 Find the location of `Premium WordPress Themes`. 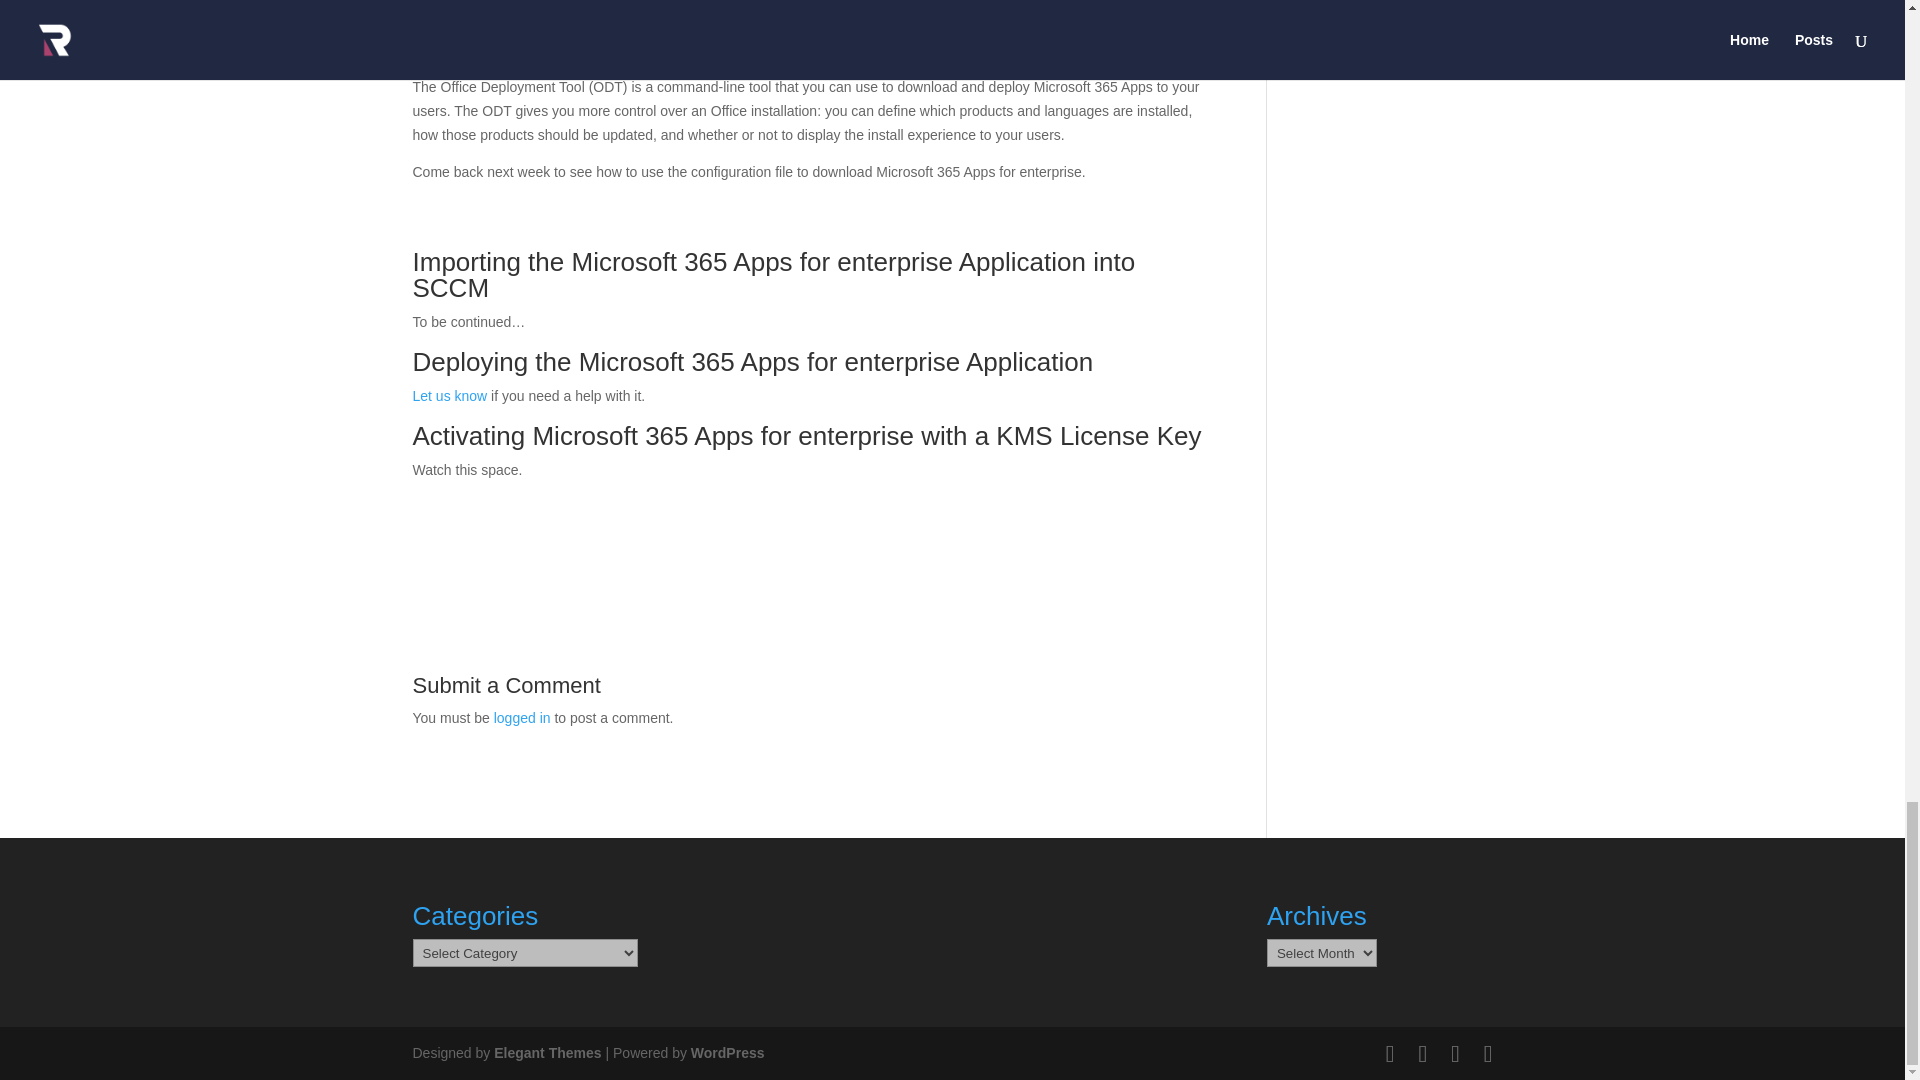

Premium WordPress Themes is located at coordinates (546, 1052).